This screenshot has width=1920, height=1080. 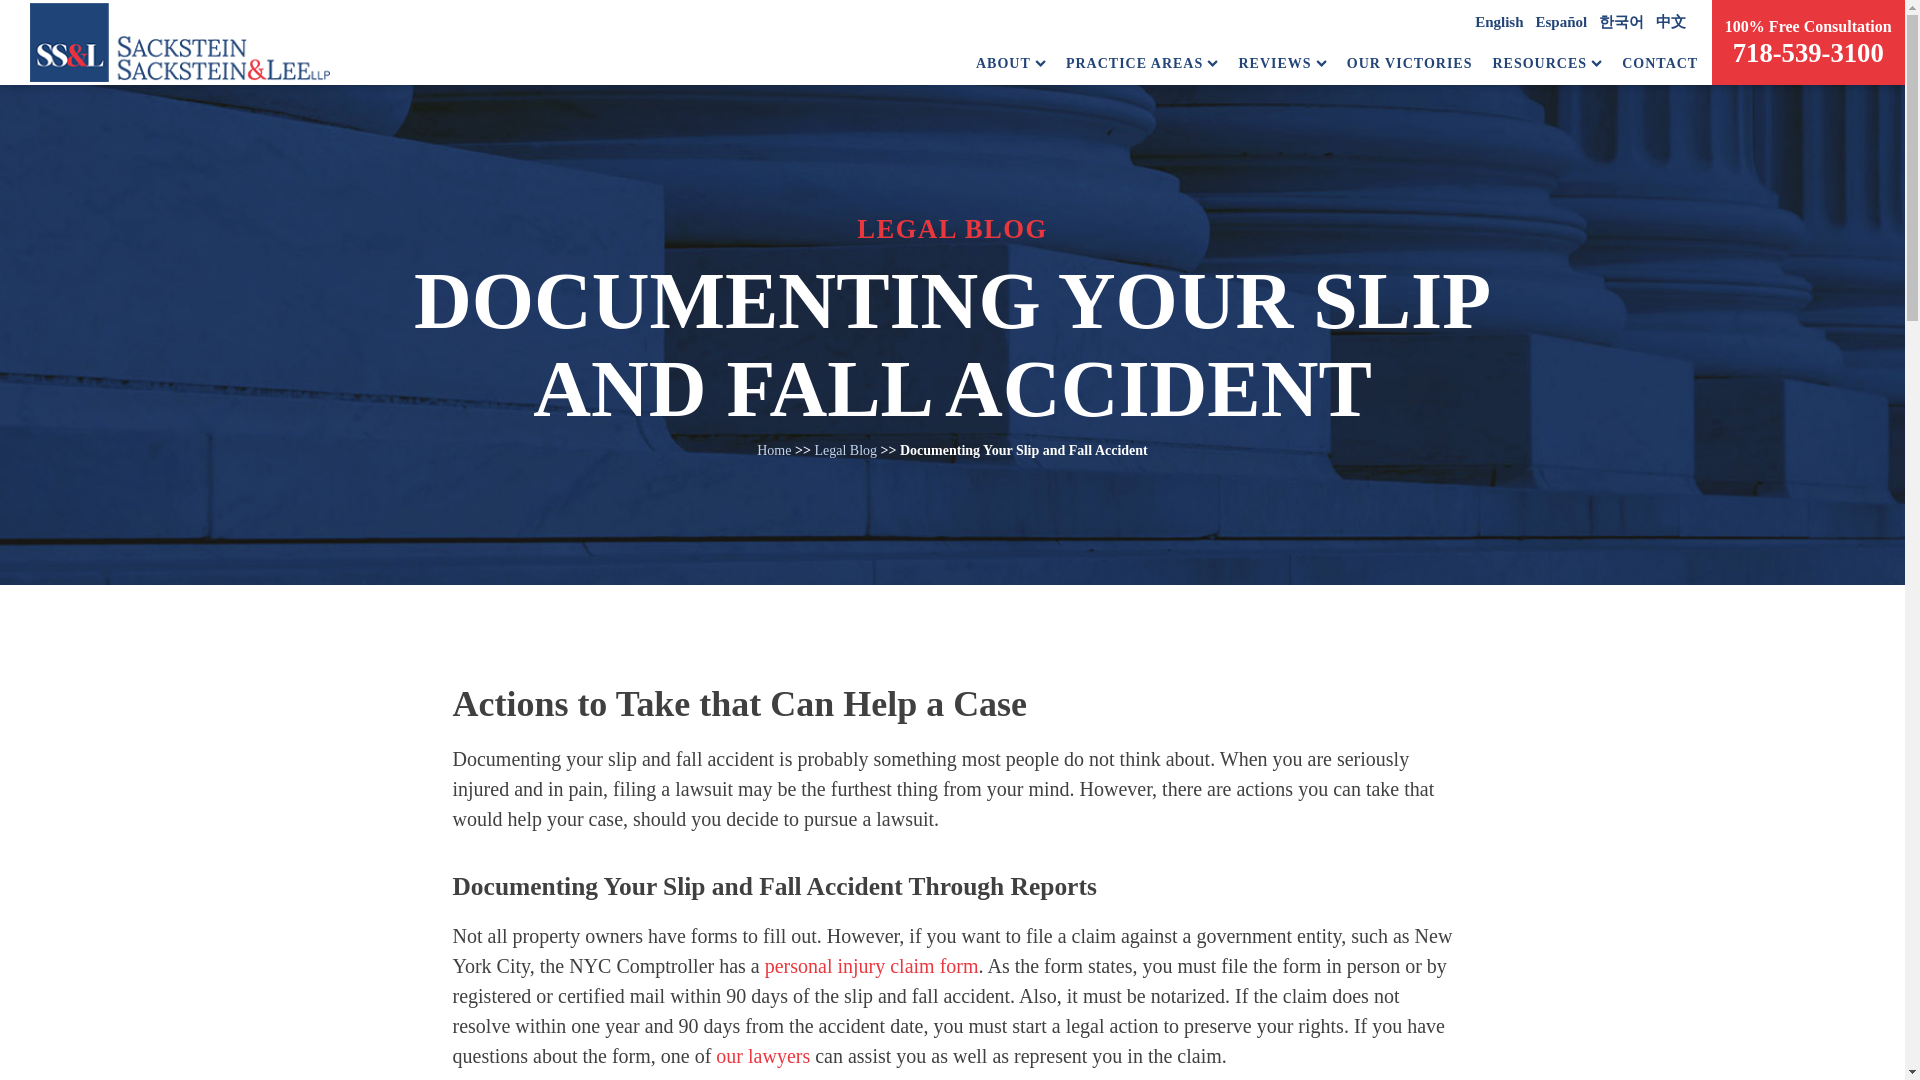 What do you see at coordinates (1282, 63) in the screenshot?
I see `REVIEWS` at bounding box center [1282, 63].